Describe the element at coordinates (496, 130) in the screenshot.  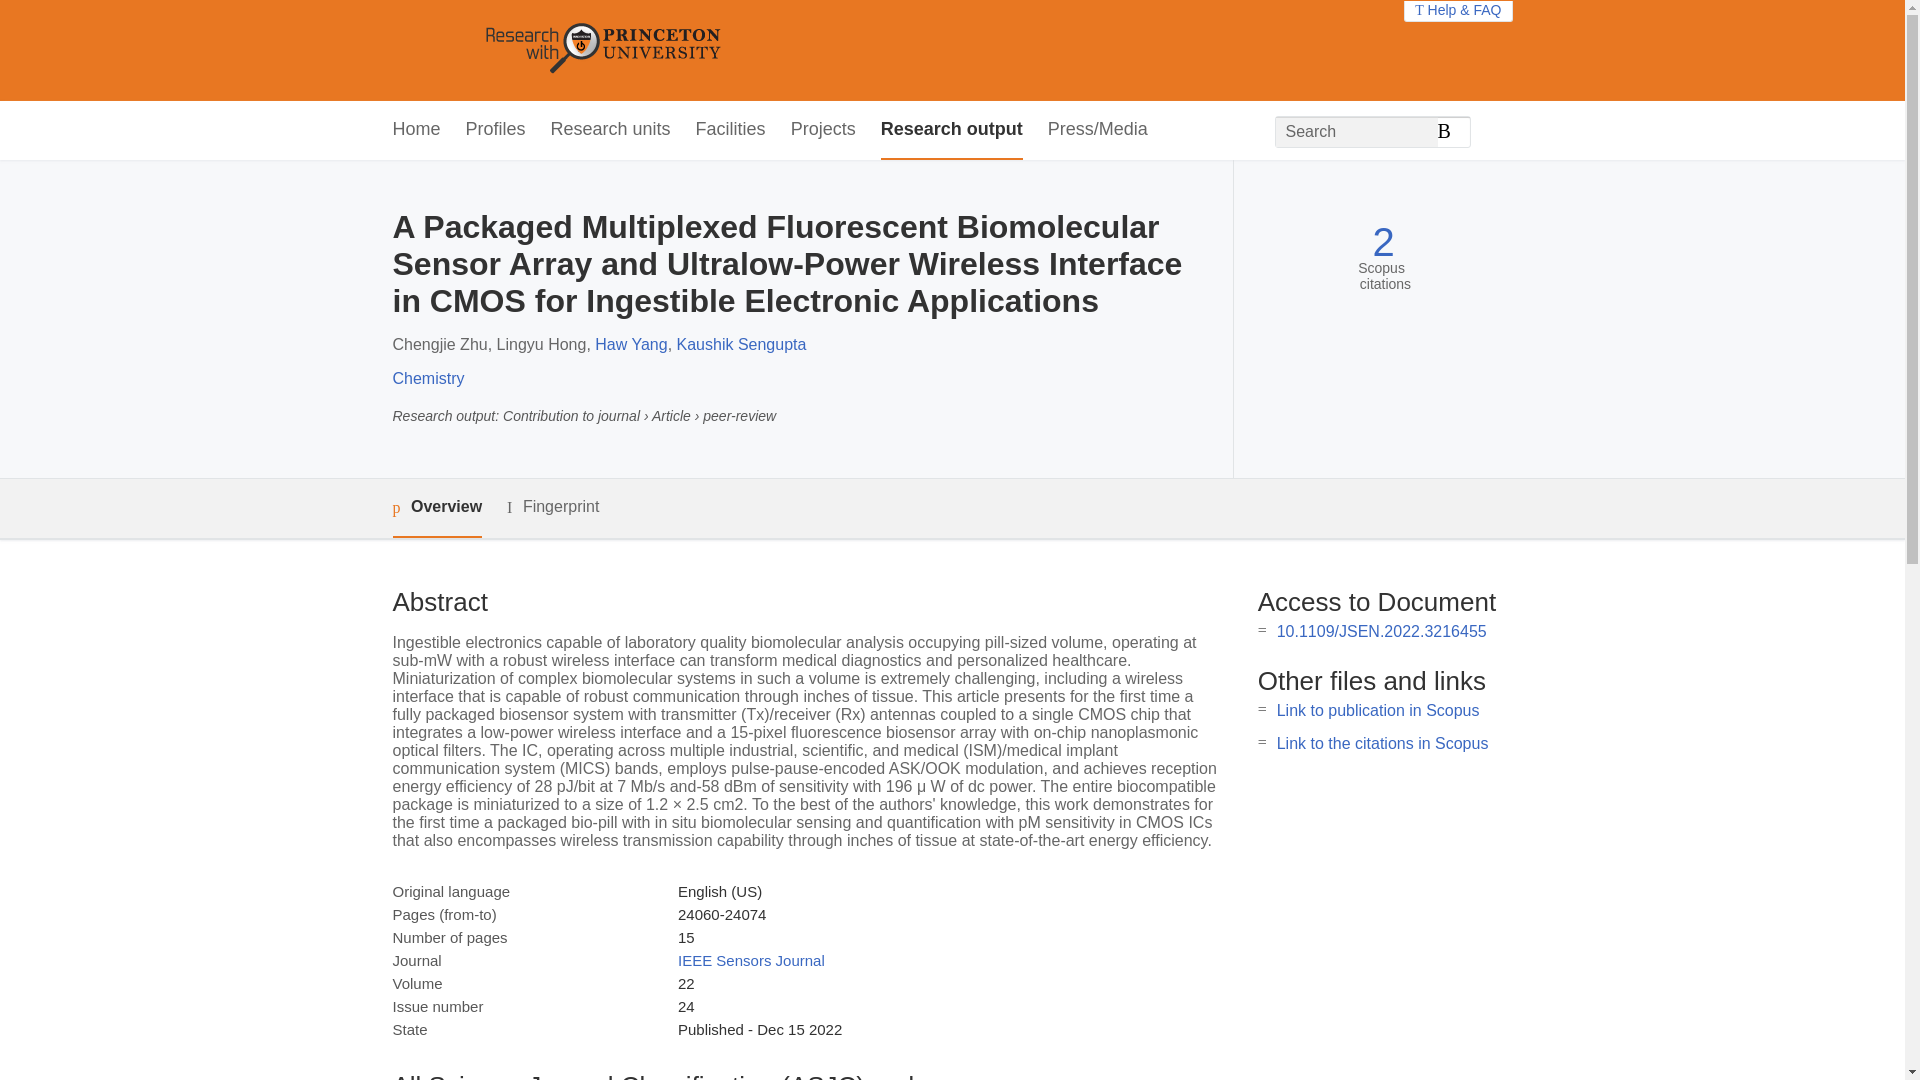
I see `Profiles` at that location.